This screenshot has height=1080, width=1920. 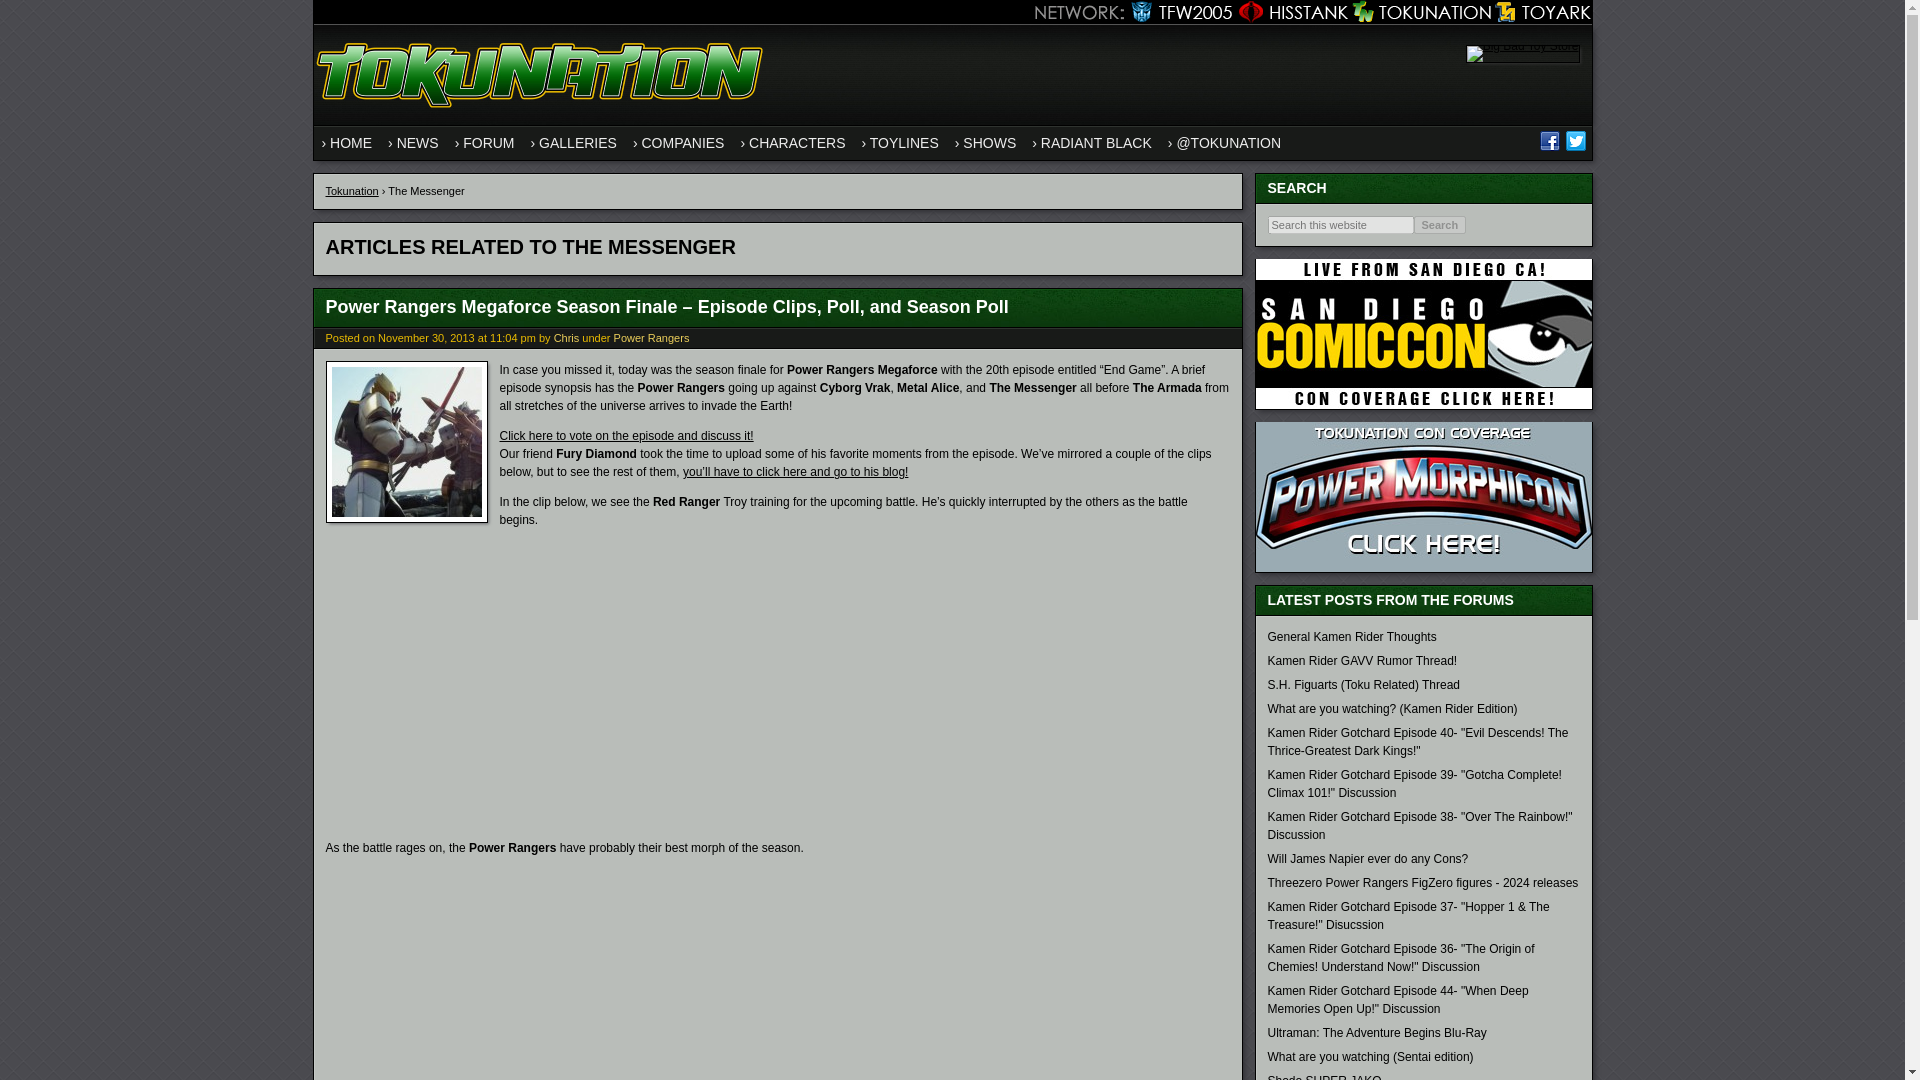 What do you see at coordinates (347, 142) in the screenshot?
I see `HOME` at bounding box center [347, 142].